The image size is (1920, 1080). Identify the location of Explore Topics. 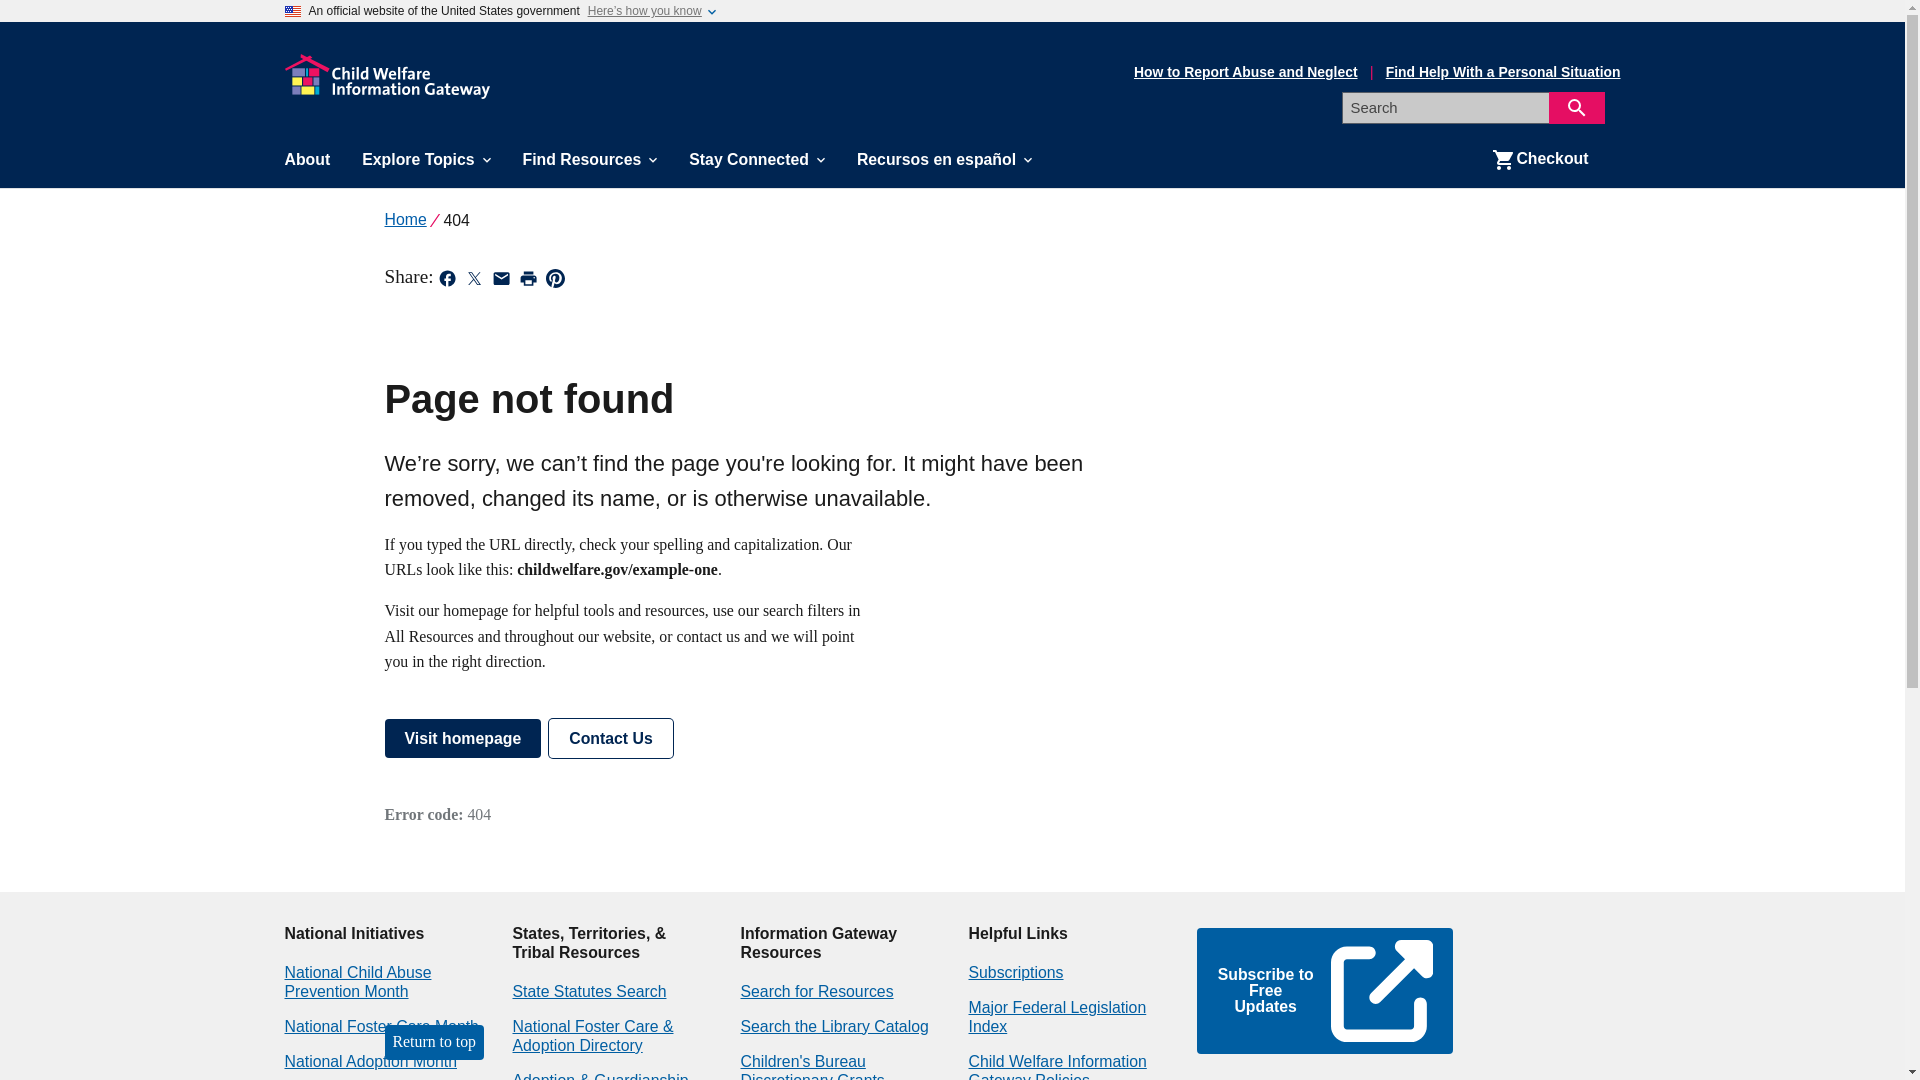
(426, 159).